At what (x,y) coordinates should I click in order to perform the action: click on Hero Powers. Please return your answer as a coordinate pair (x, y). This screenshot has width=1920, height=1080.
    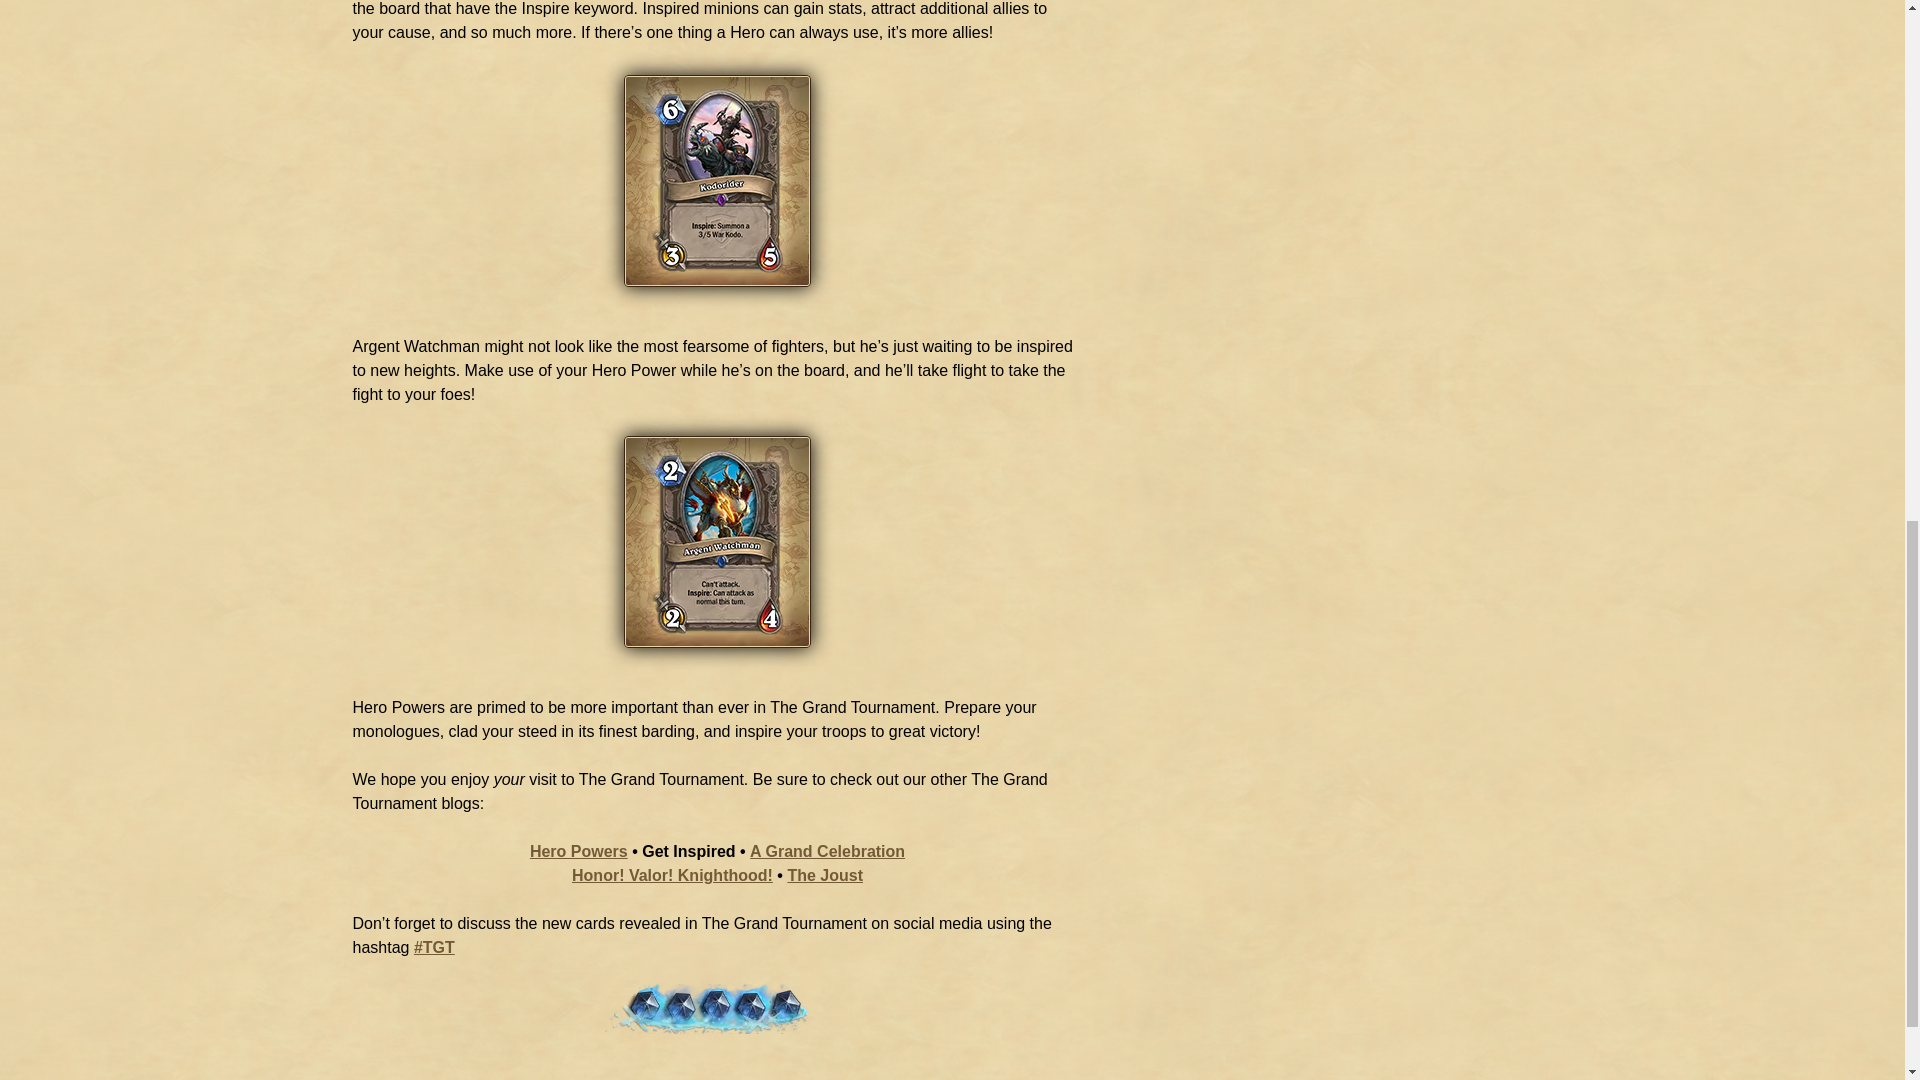
    Looking at the image, I should click on (578, 851).